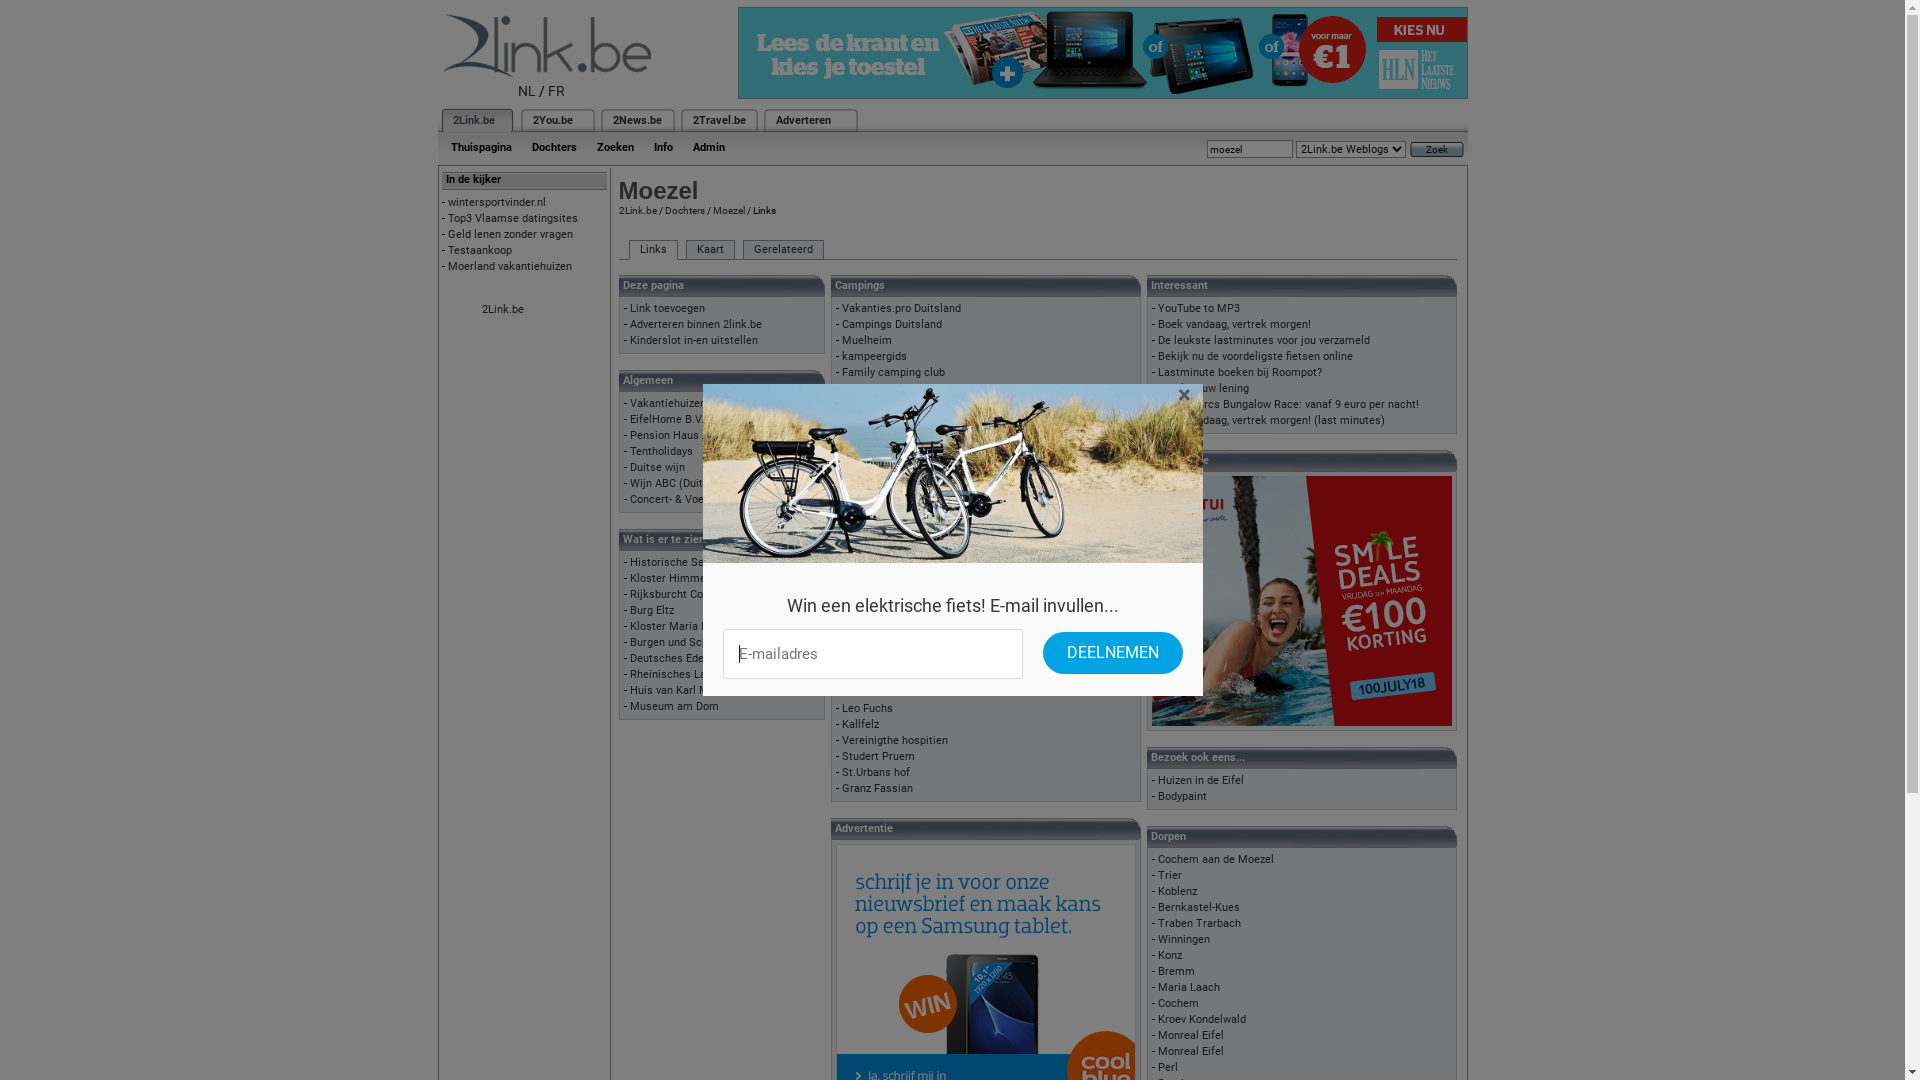 The width and height of the screenshot is (1920, 1080). Describe the element at coordinates (1170, 956) in the screenshot. I see `Konz` at that location.